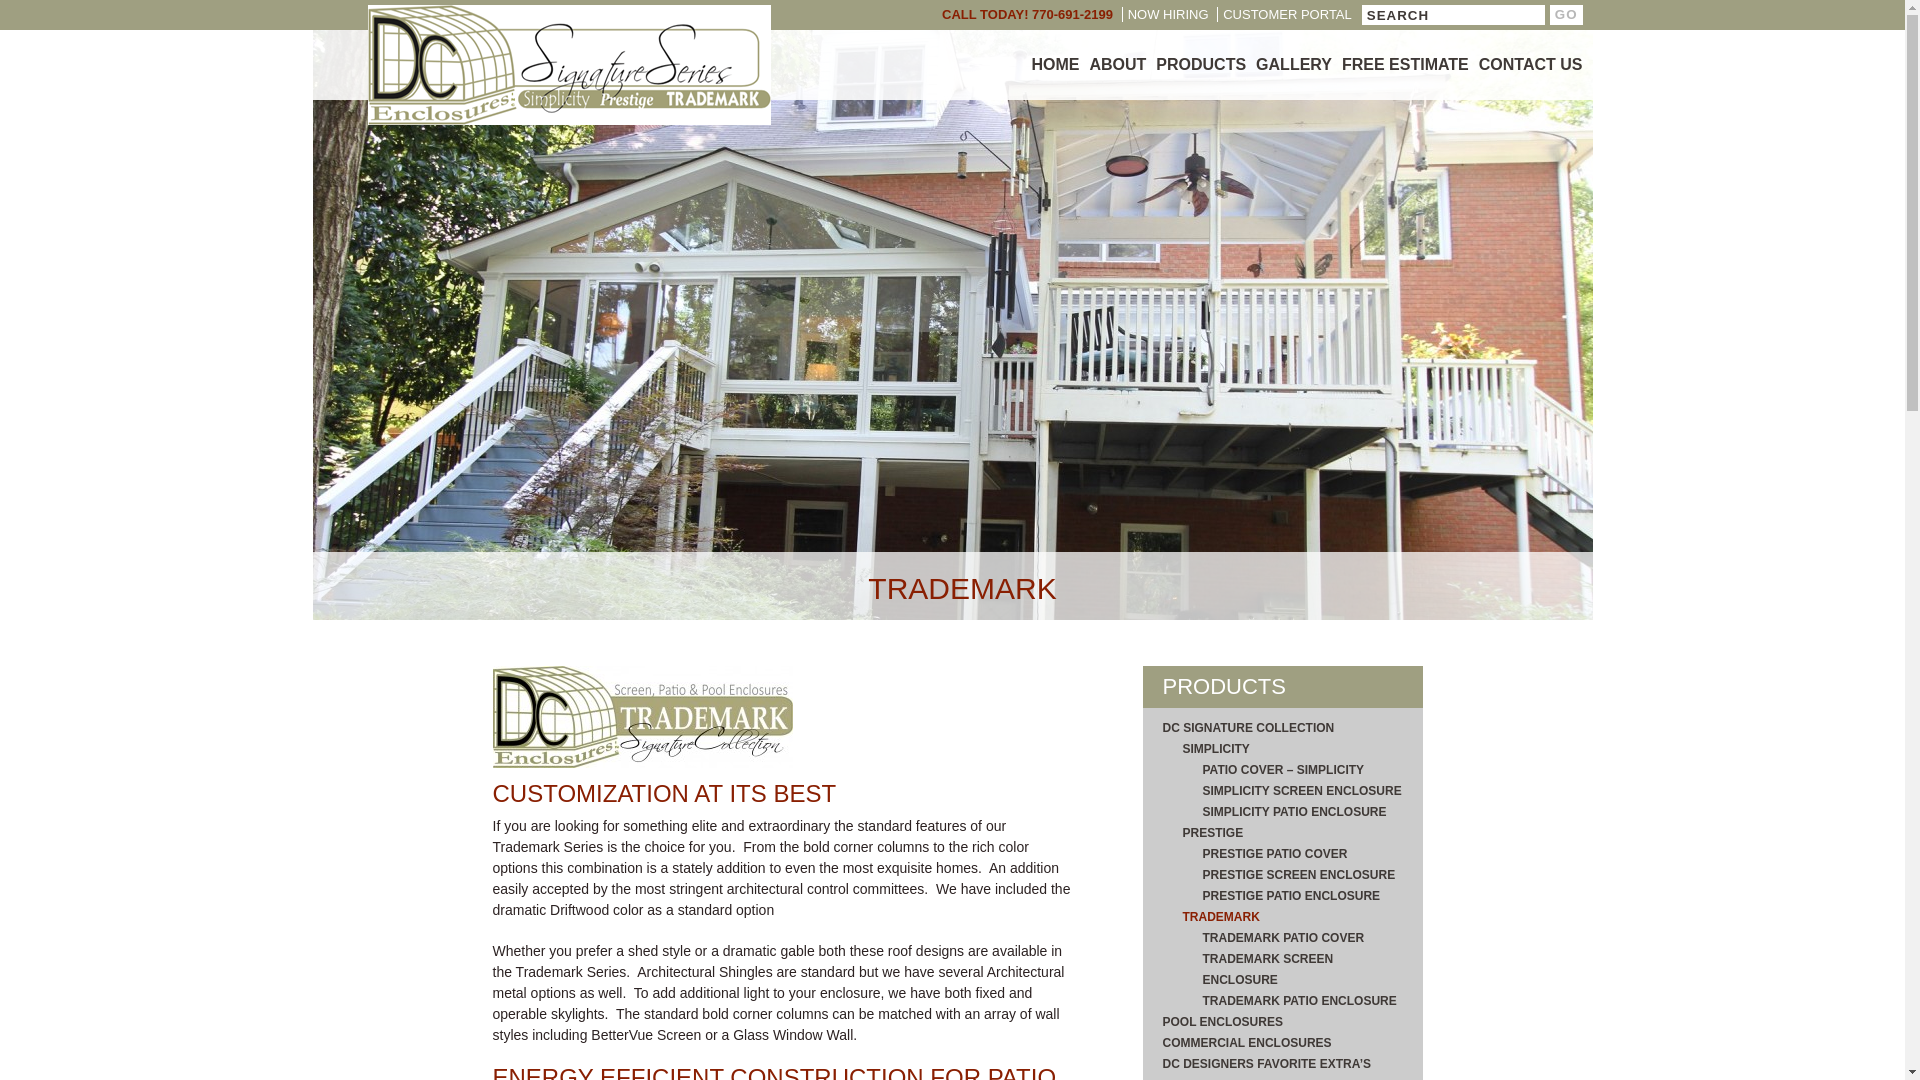 This screenshot has width=1920, height=1080. Describe the element at coordinates (1453, 14) in the screenshot. I see `Search for:` at that location.